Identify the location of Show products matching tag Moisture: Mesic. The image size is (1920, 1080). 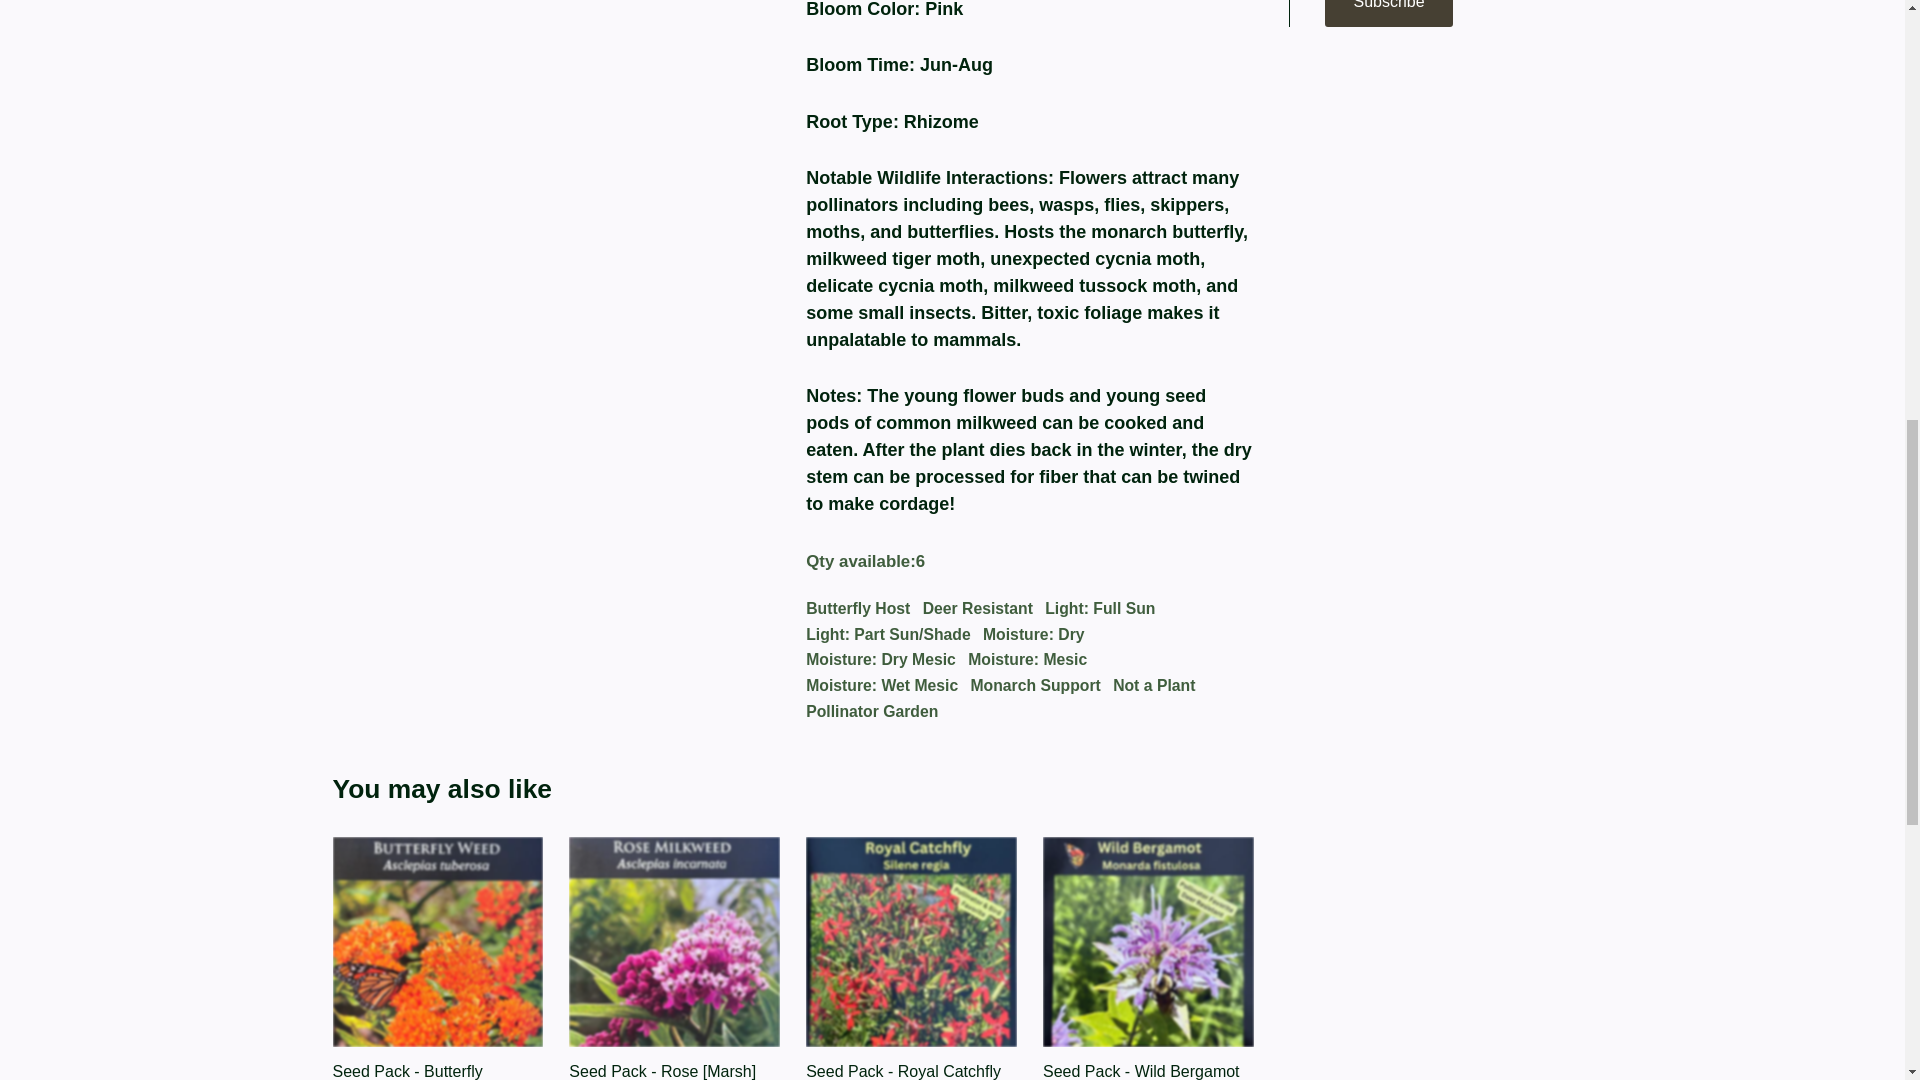
(1026, 659).